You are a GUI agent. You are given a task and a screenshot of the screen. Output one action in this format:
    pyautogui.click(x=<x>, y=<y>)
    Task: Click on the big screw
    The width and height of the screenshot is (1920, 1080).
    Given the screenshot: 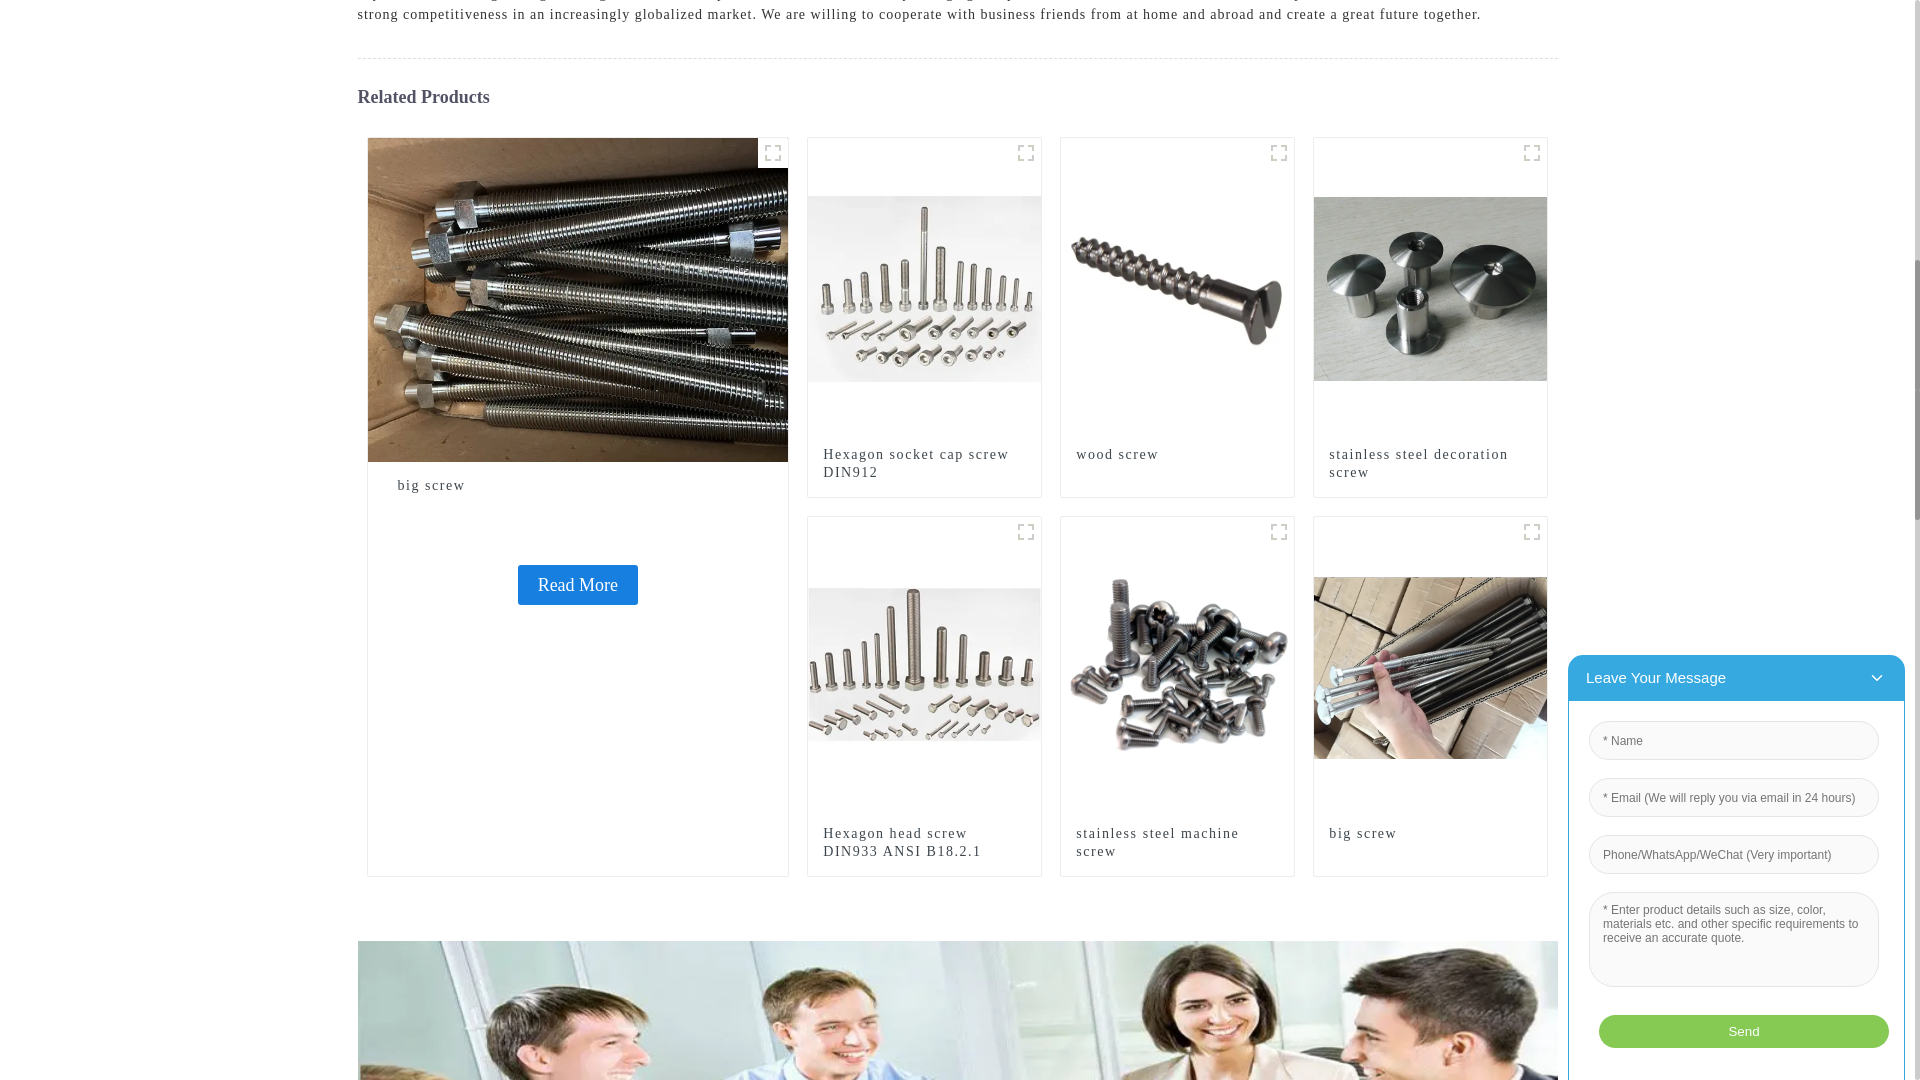 What is the action you would take?
    pyautogui.click(x=578, y=486)
    